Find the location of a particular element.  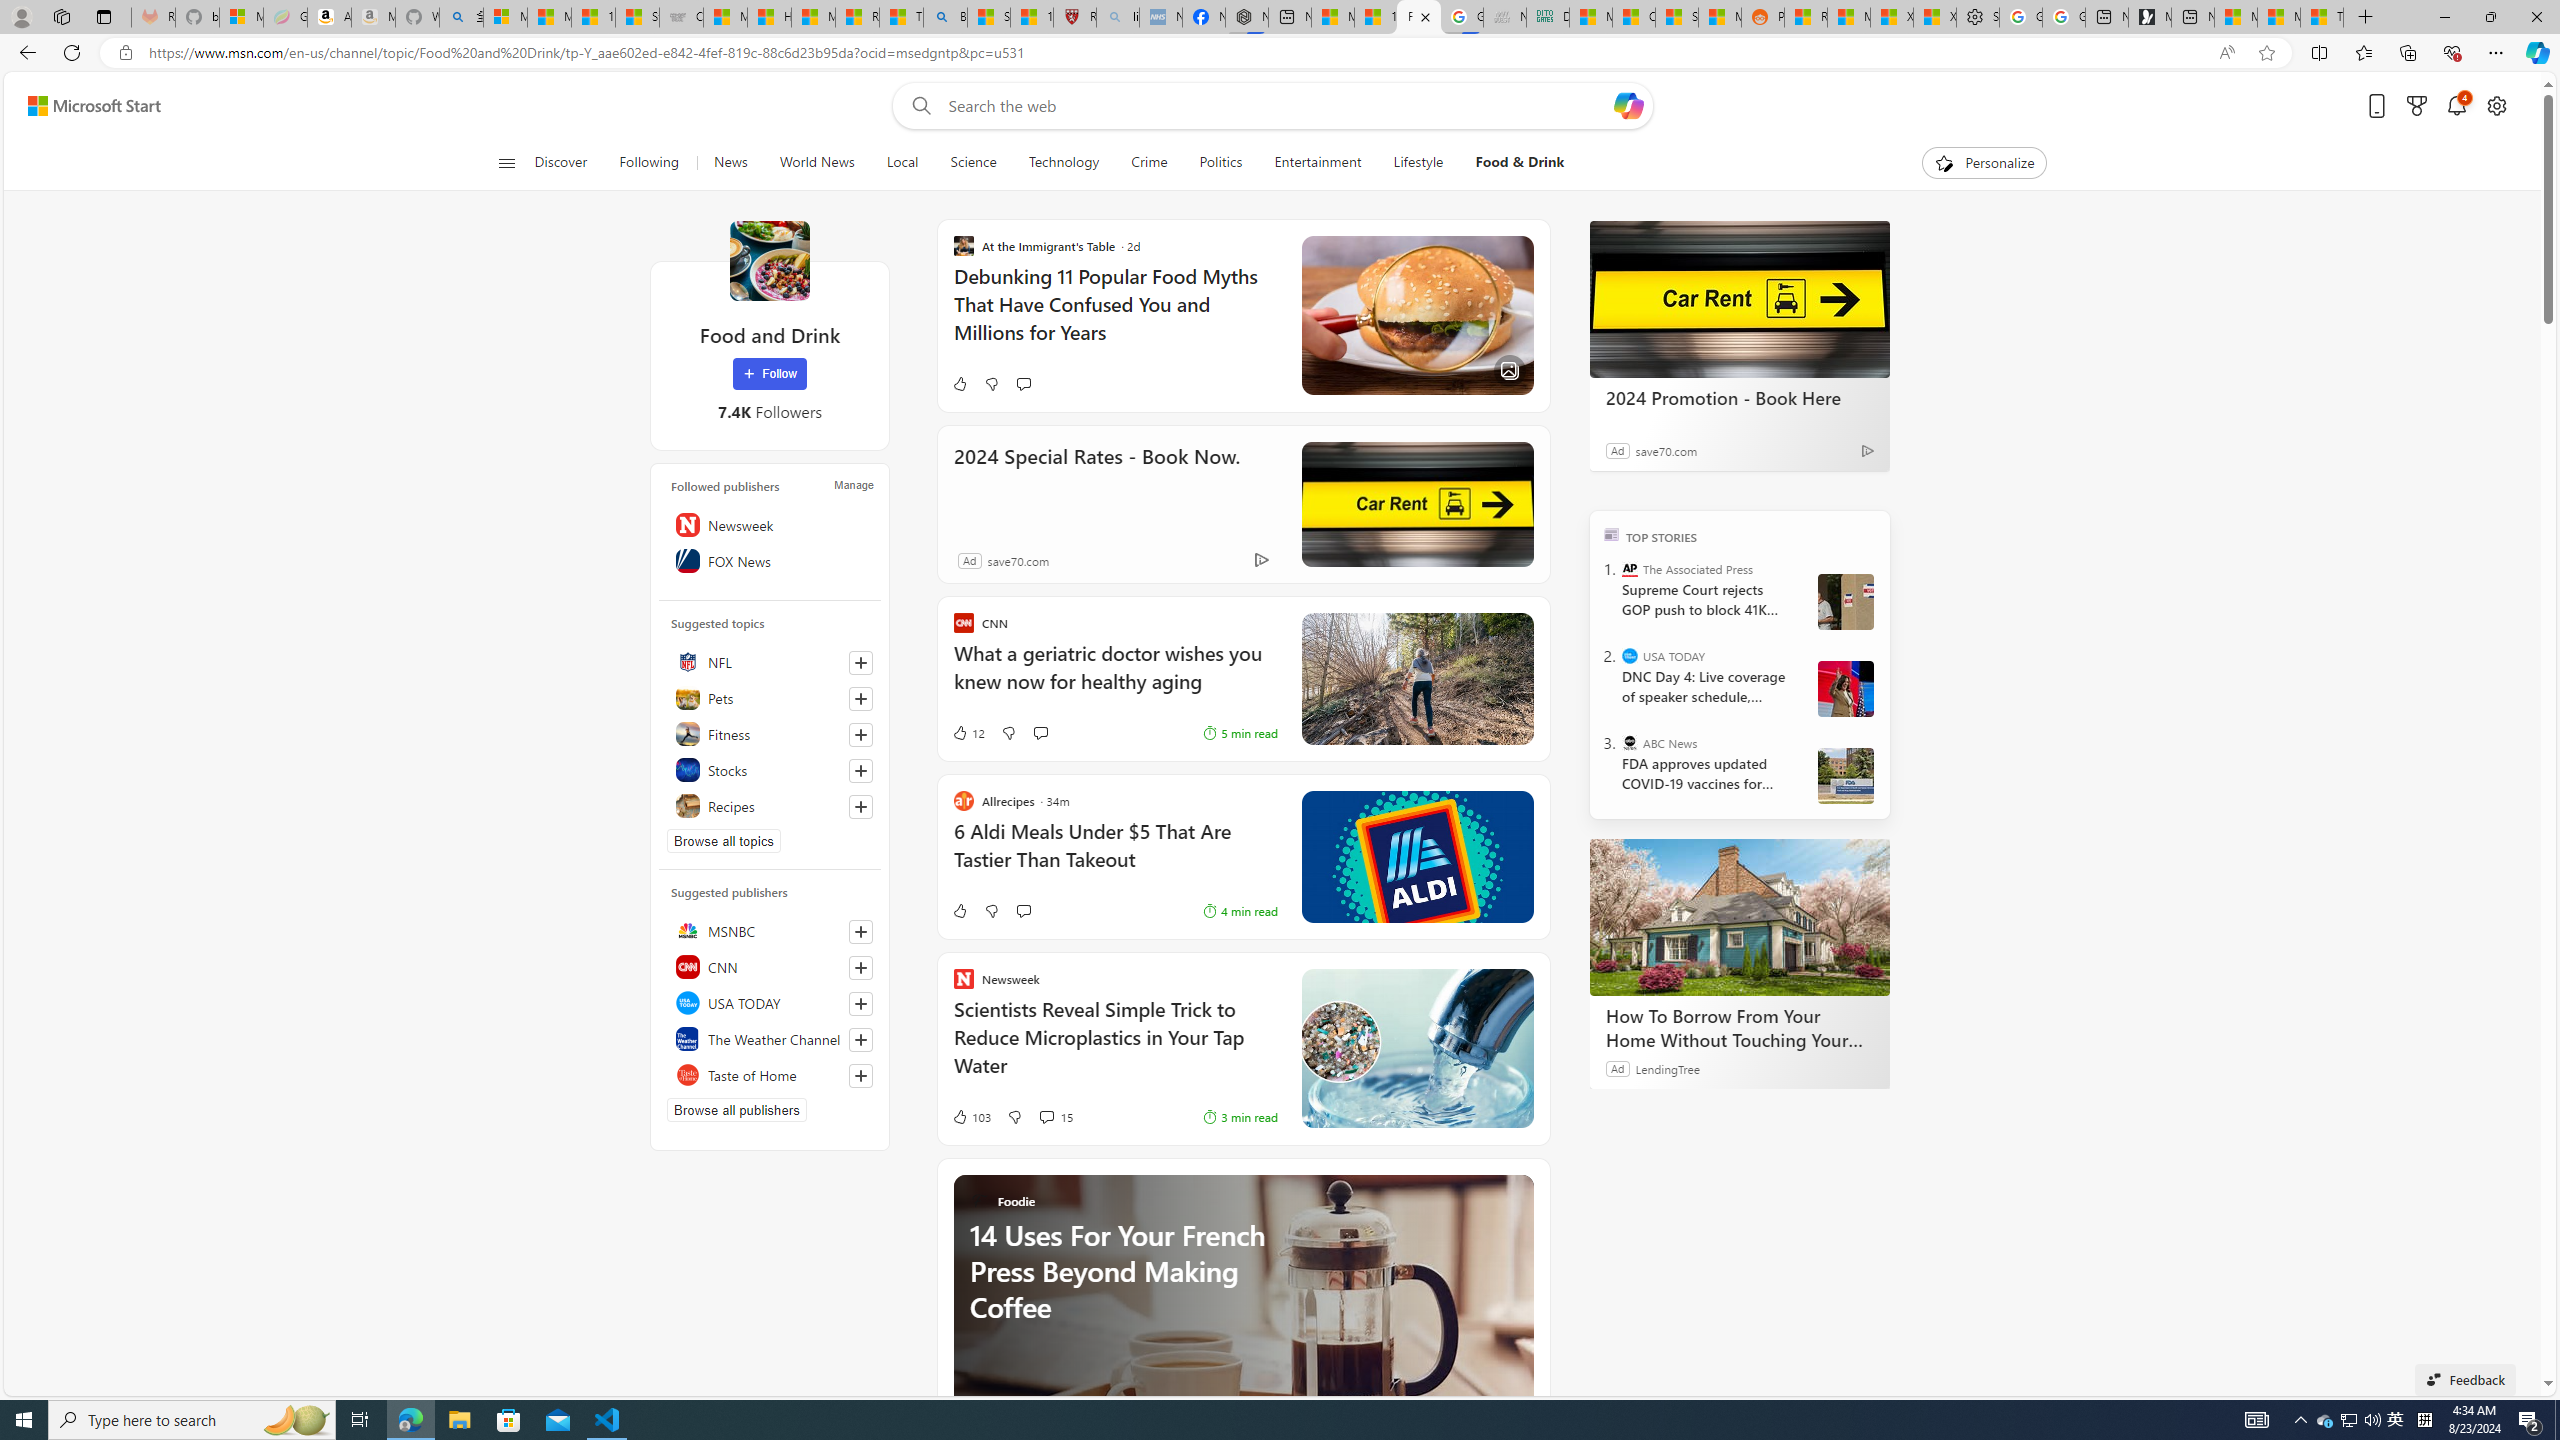

Bing is located at coordinates (944, 17).